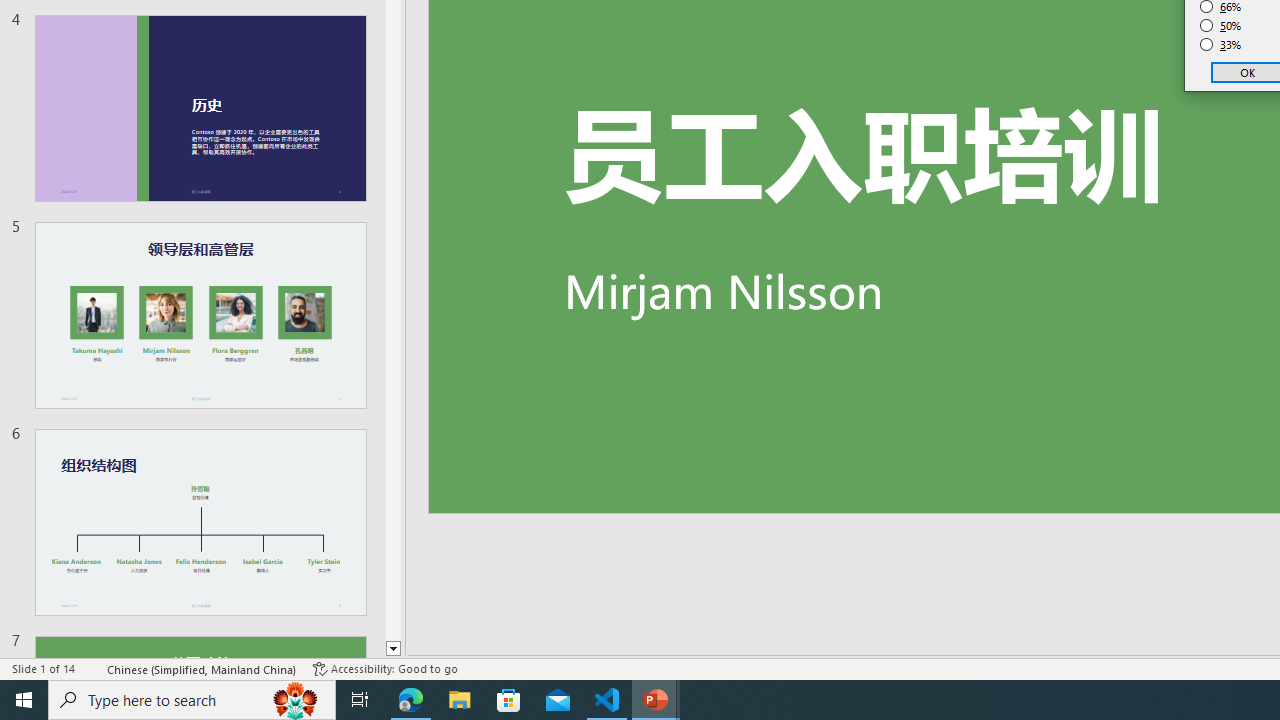 The image size is (1280, 720). I want to click on File Explorer, so click(460, 700).